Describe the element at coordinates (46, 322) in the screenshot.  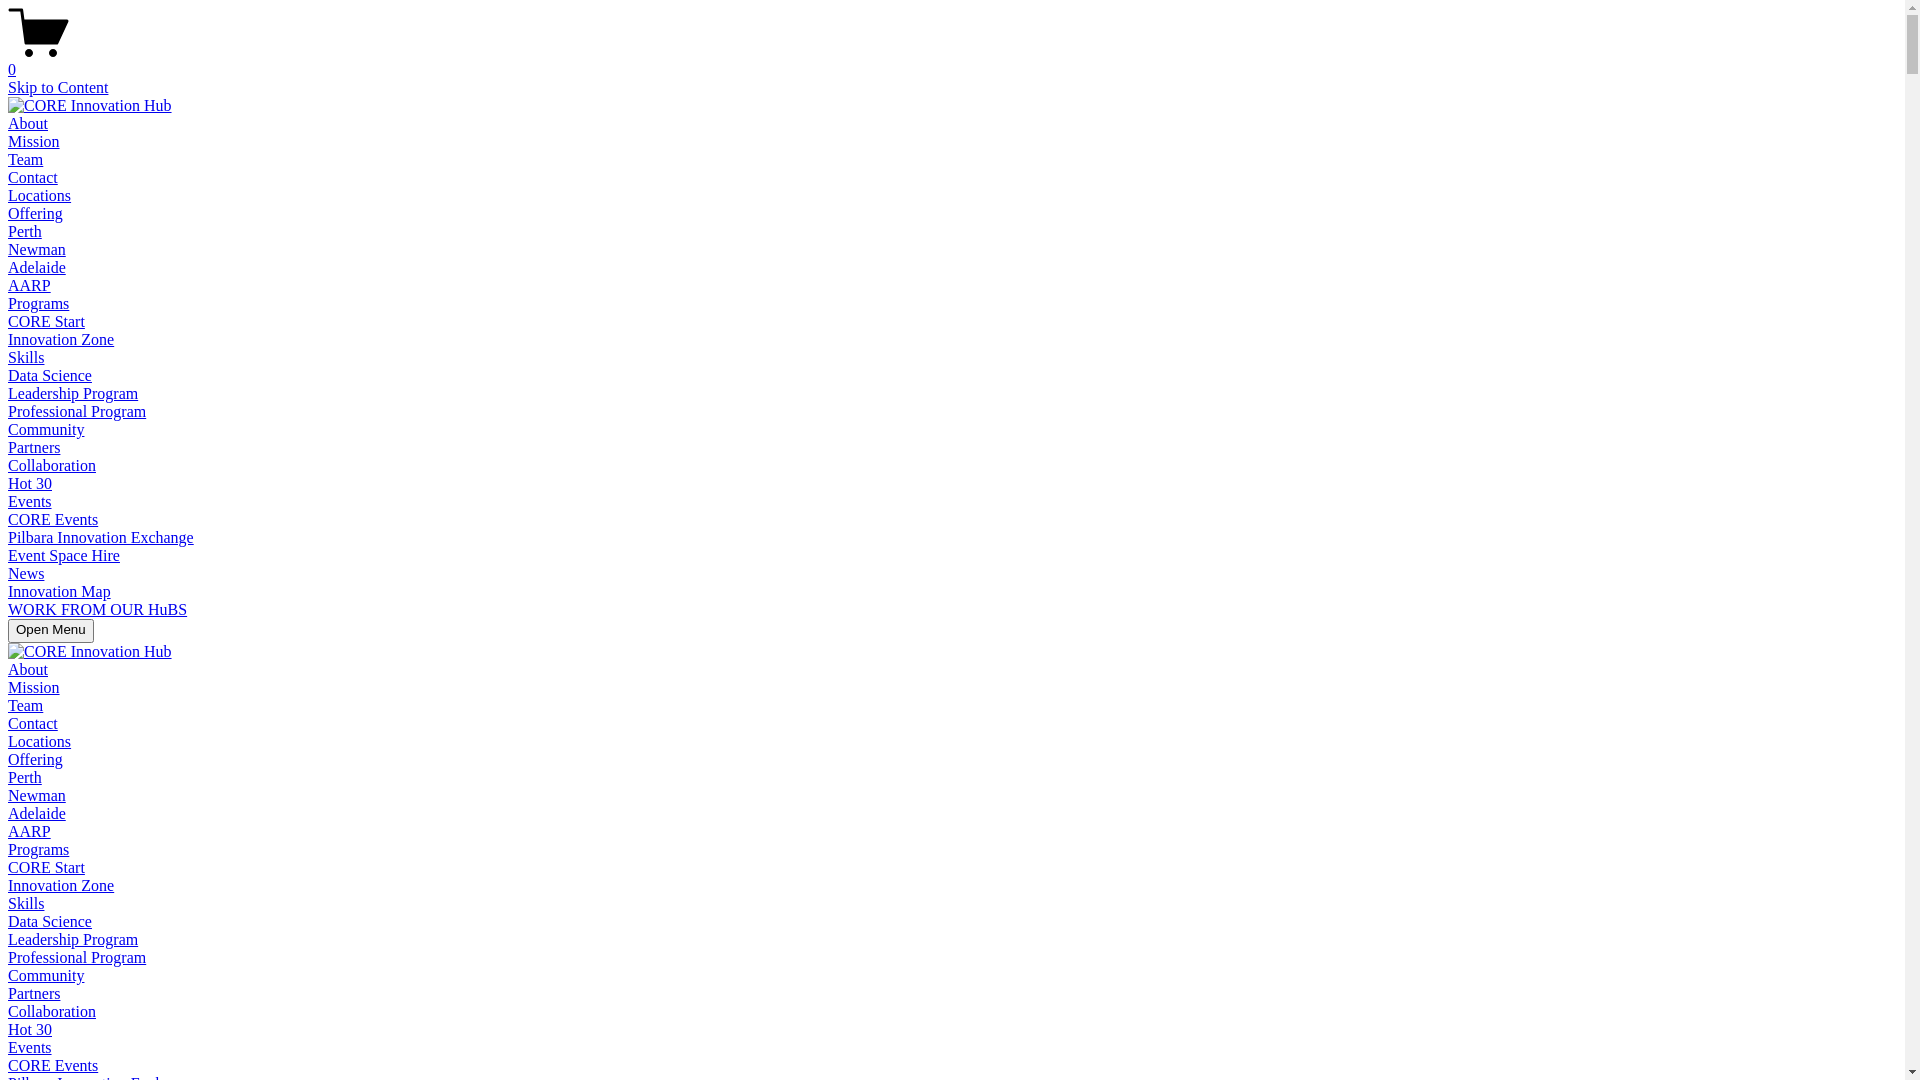
I see `CORE Start` at that location.